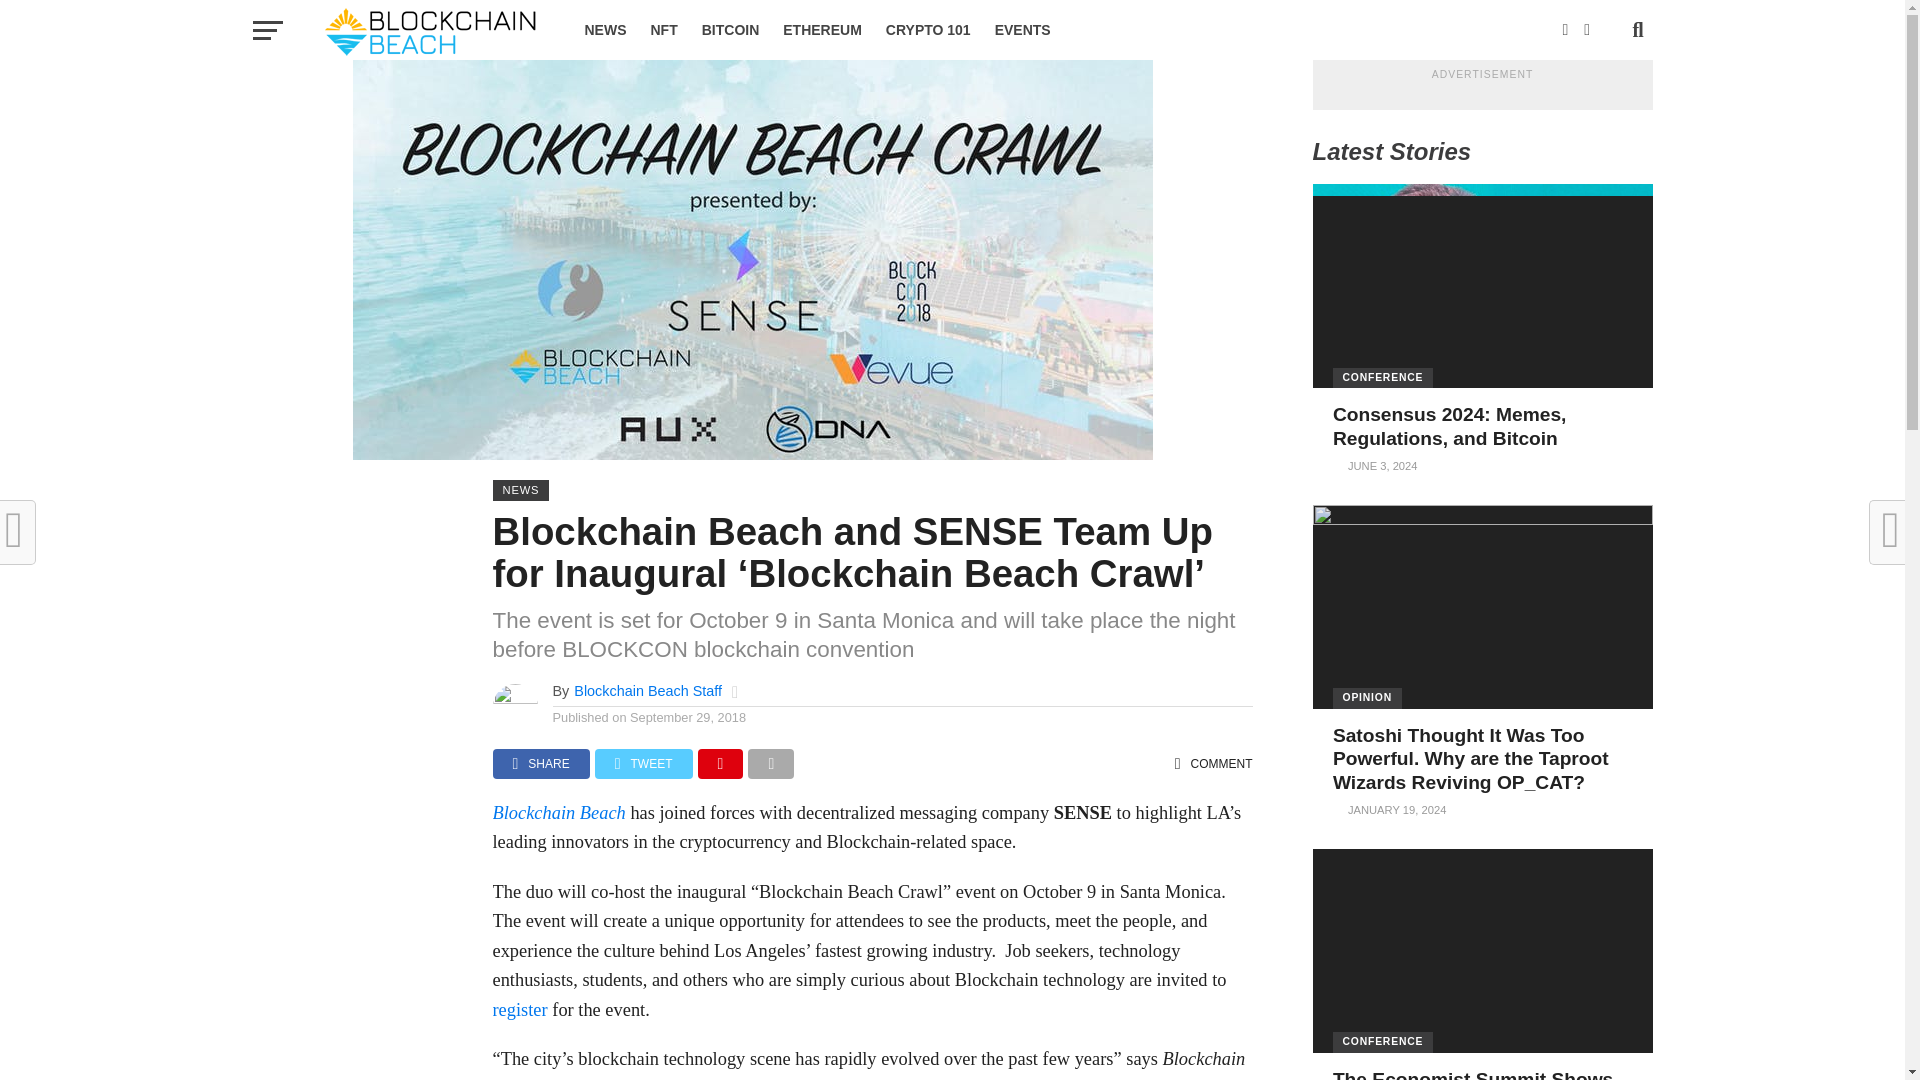 The image size is (1920, 1080). I want to click on Blockchain Beach, so click(558, 812).